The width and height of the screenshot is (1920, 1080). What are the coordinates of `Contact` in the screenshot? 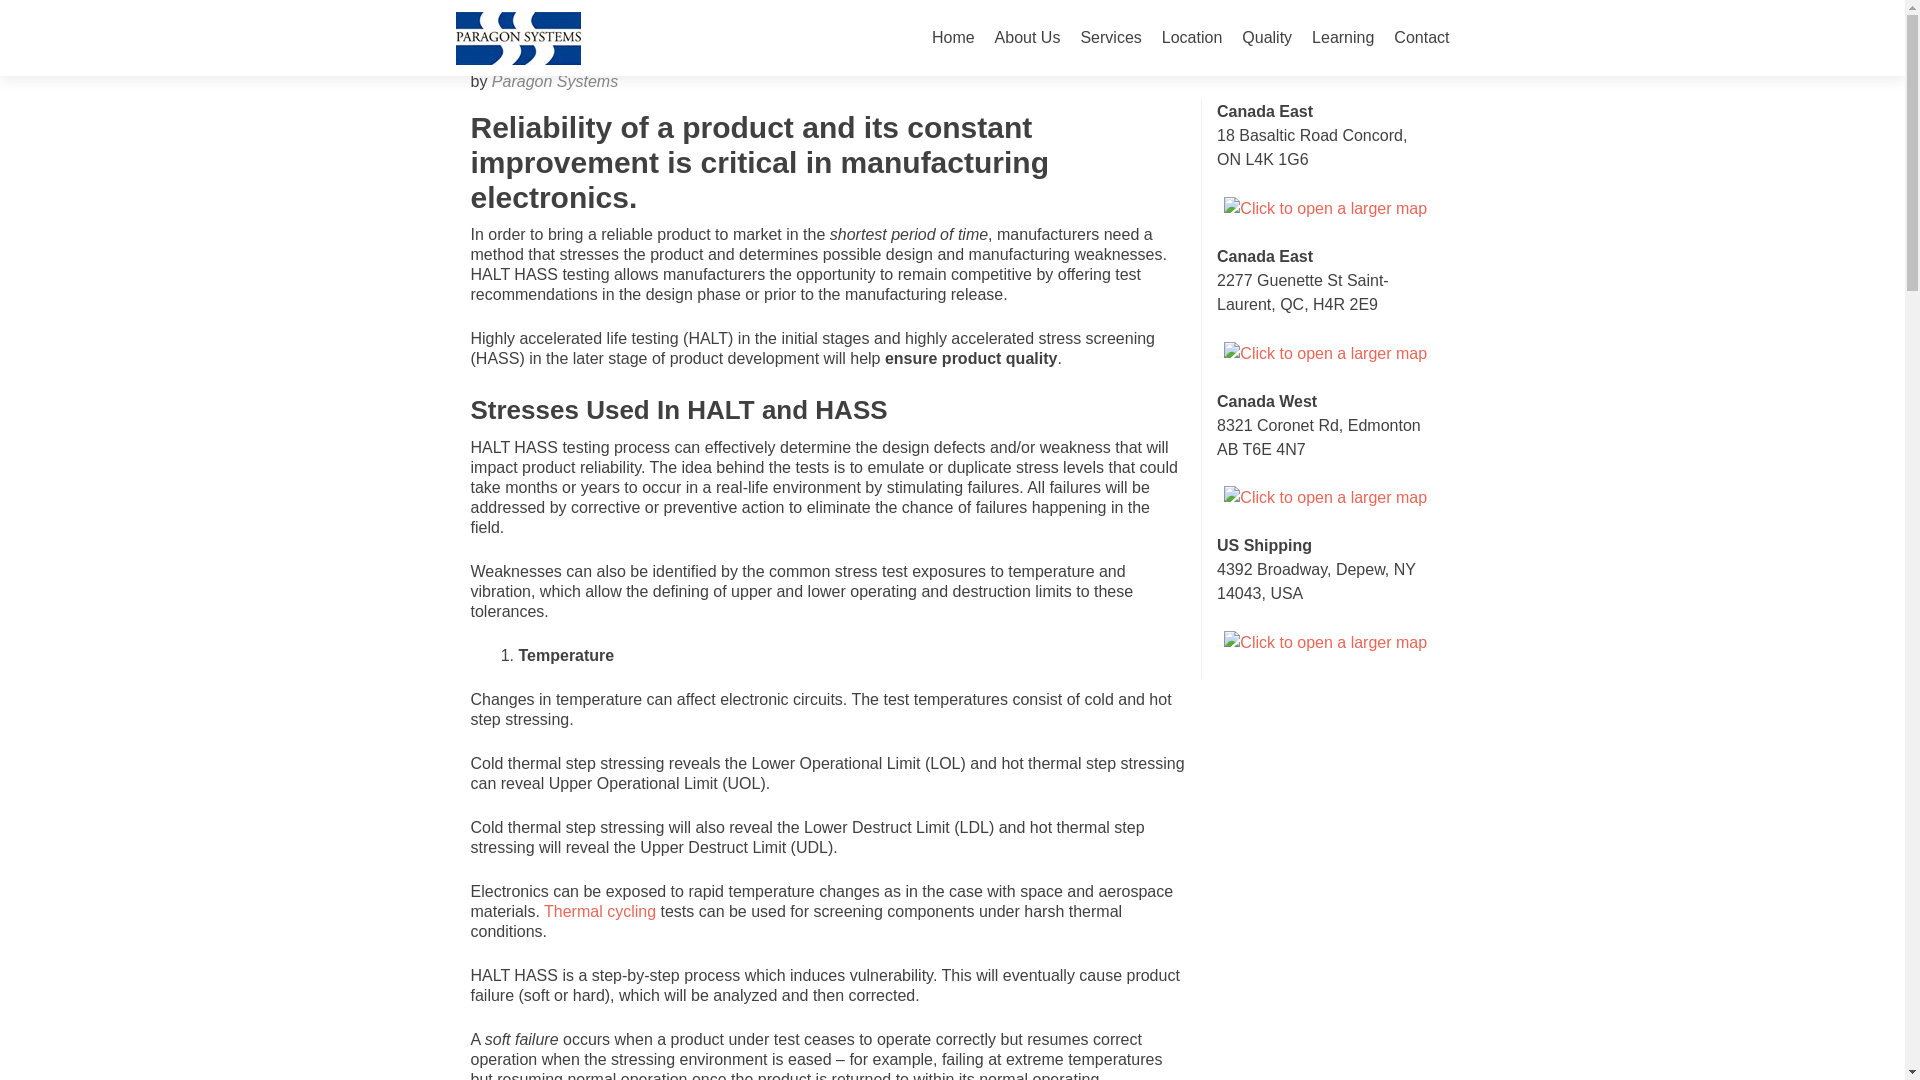 It's located at (1421, 38).